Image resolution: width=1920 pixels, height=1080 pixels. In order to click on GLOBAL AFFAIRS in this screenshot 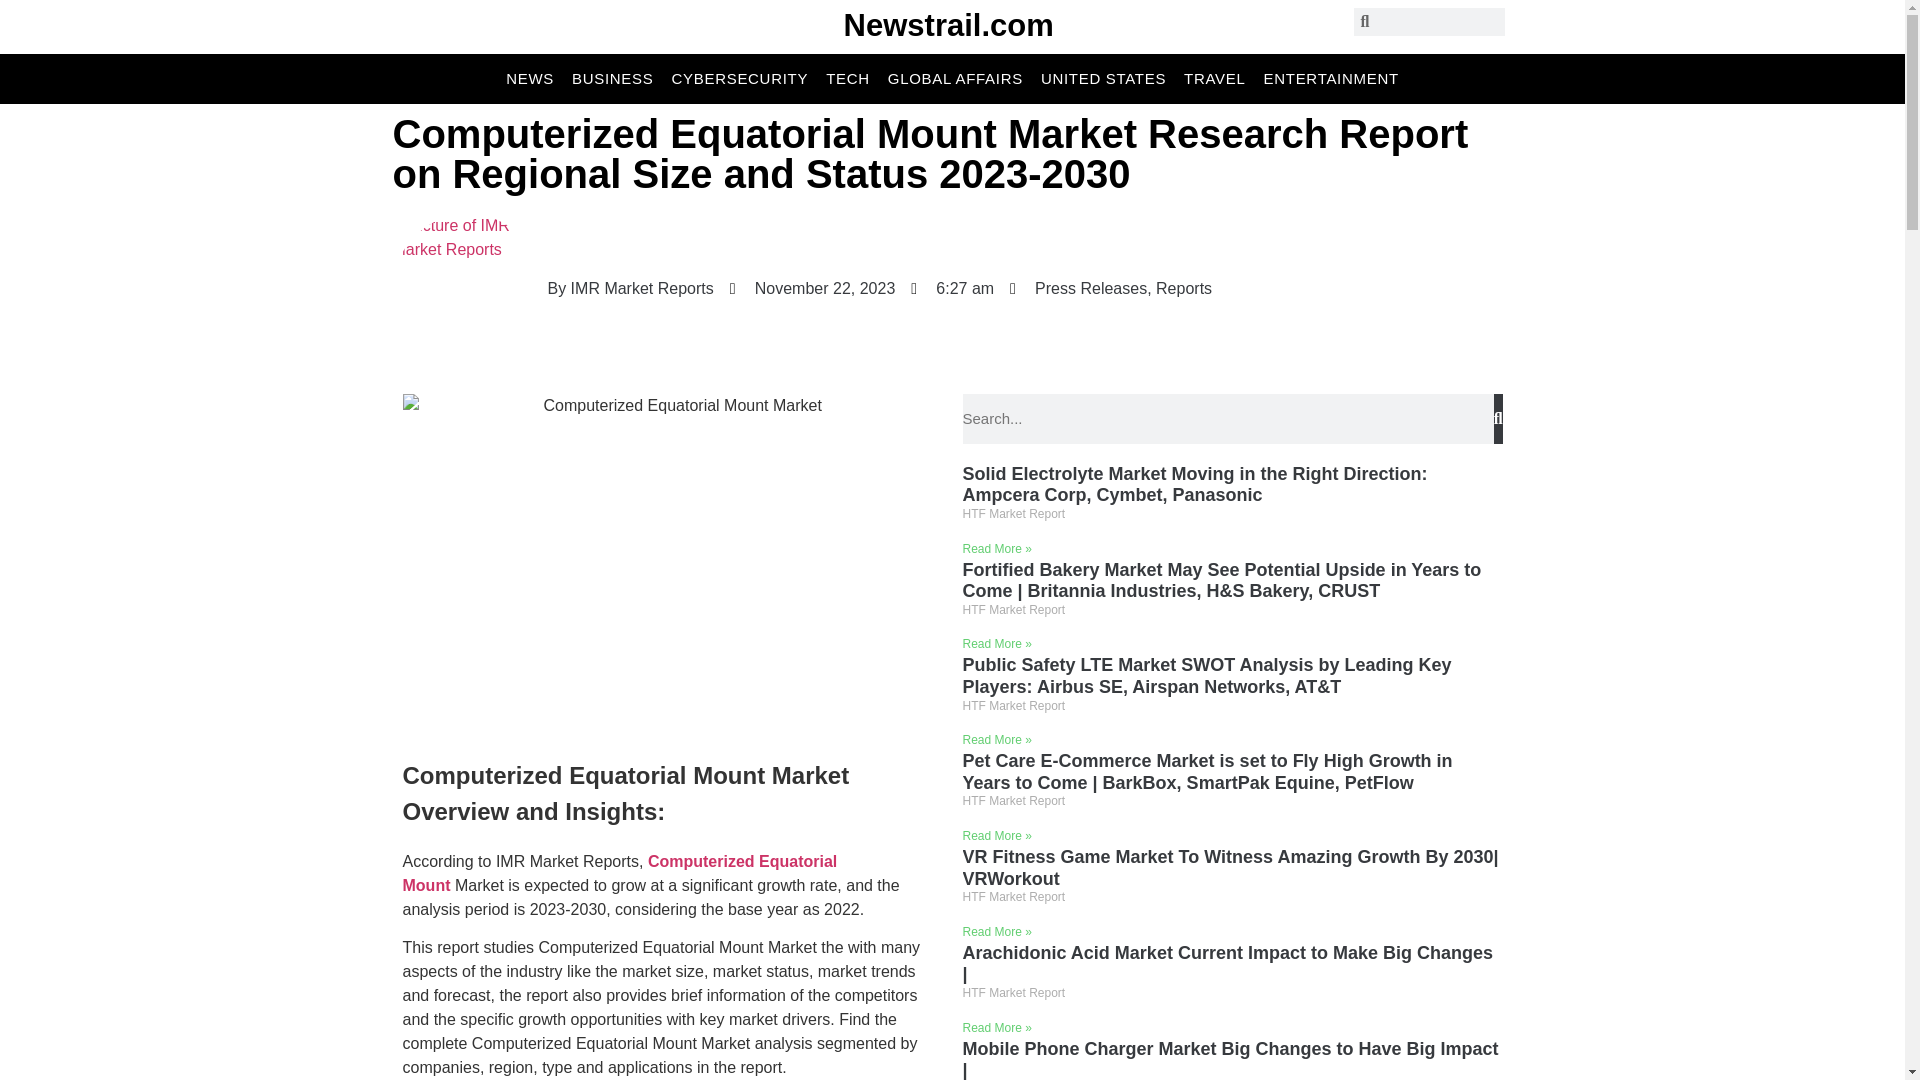, I will do `click(955, 78)`.